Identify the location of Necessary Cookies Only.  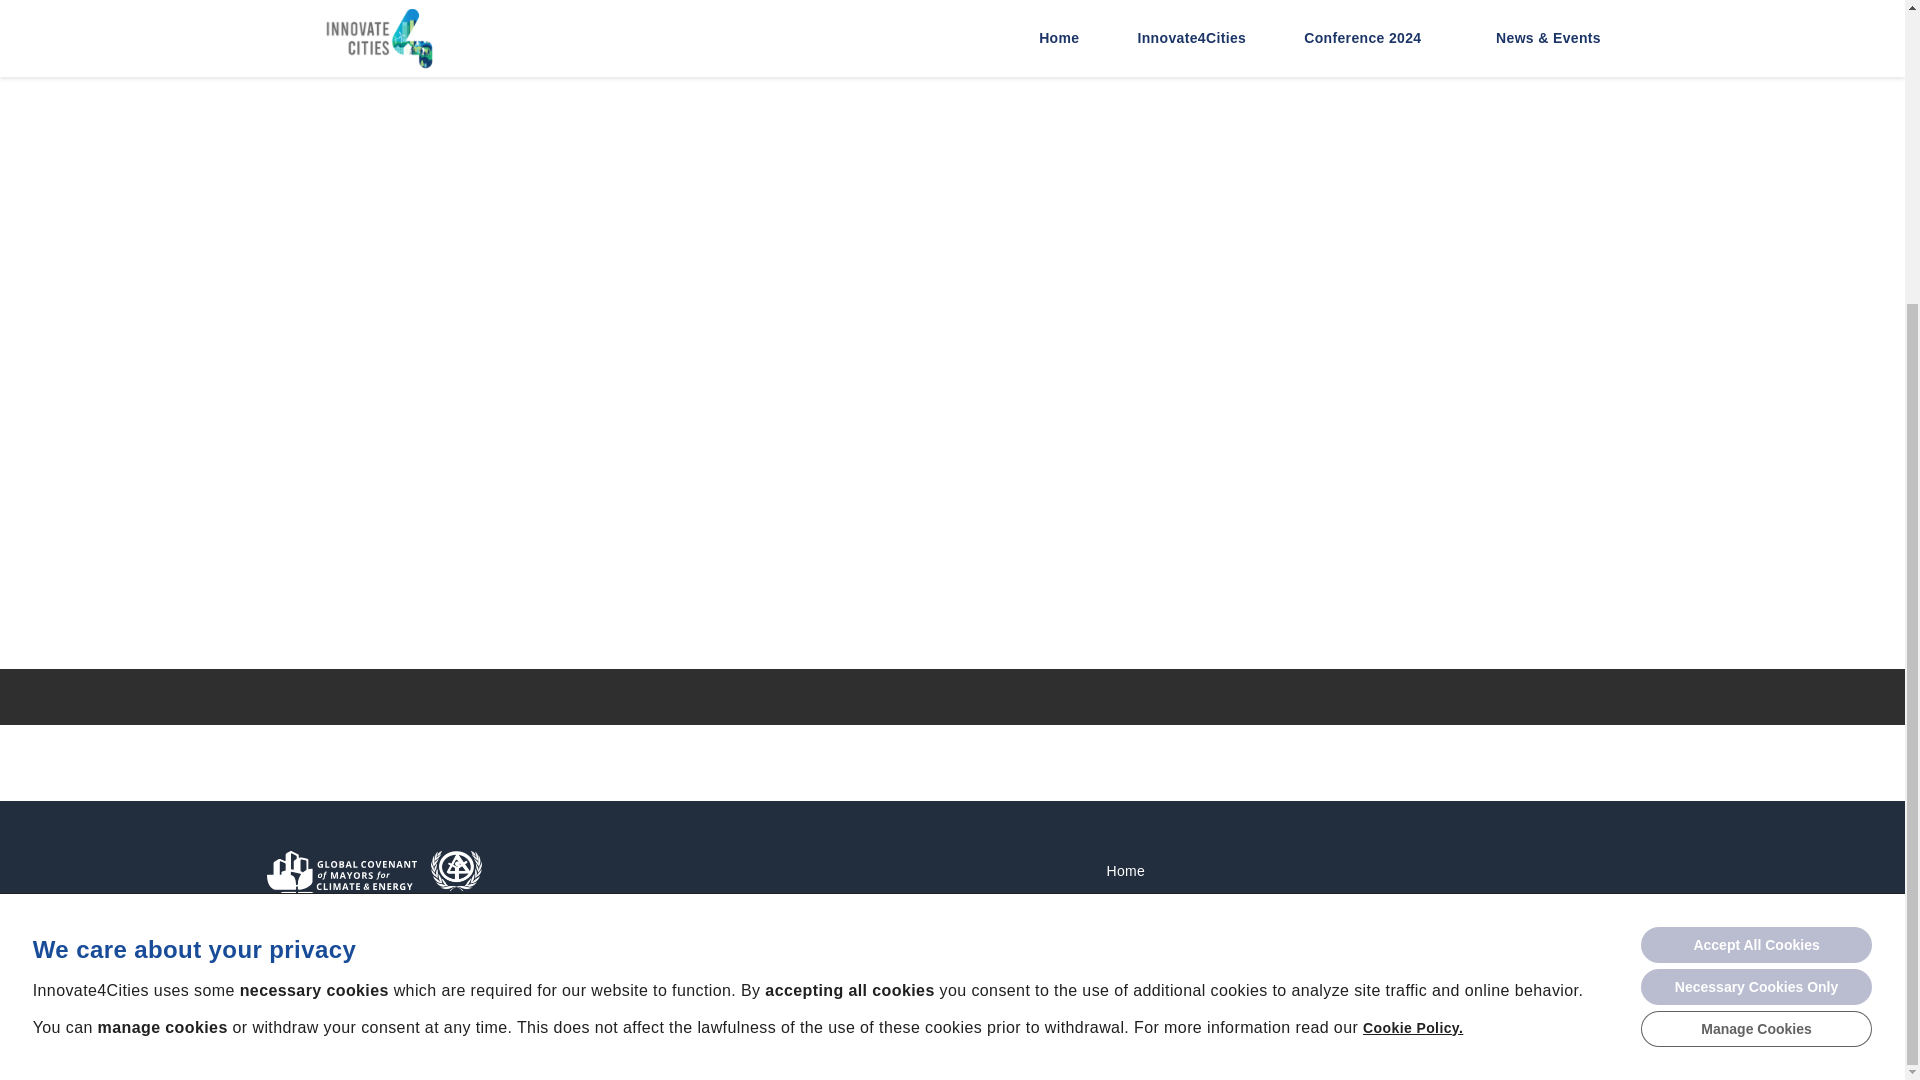
(1756, 576).